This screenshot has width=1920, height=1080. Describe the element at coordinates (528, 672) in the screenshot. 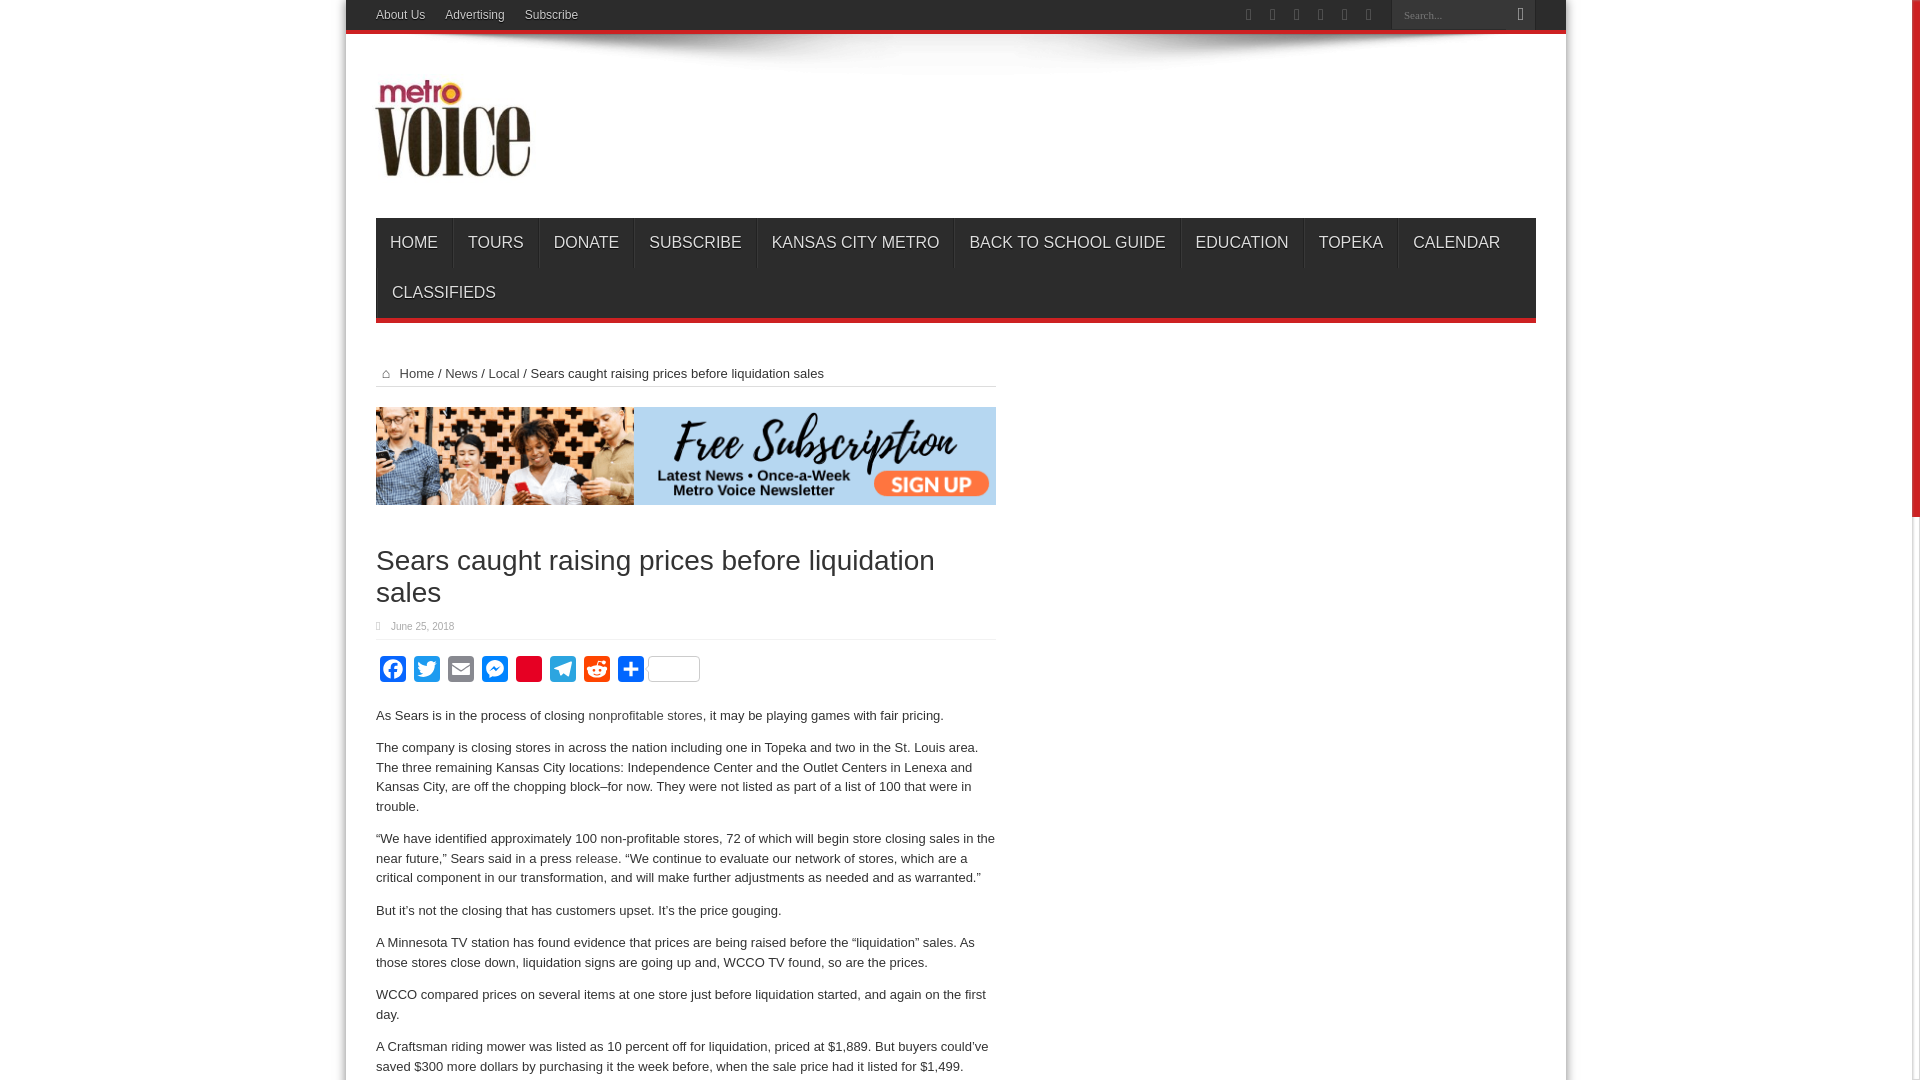

I see `Pinterest` at that location.